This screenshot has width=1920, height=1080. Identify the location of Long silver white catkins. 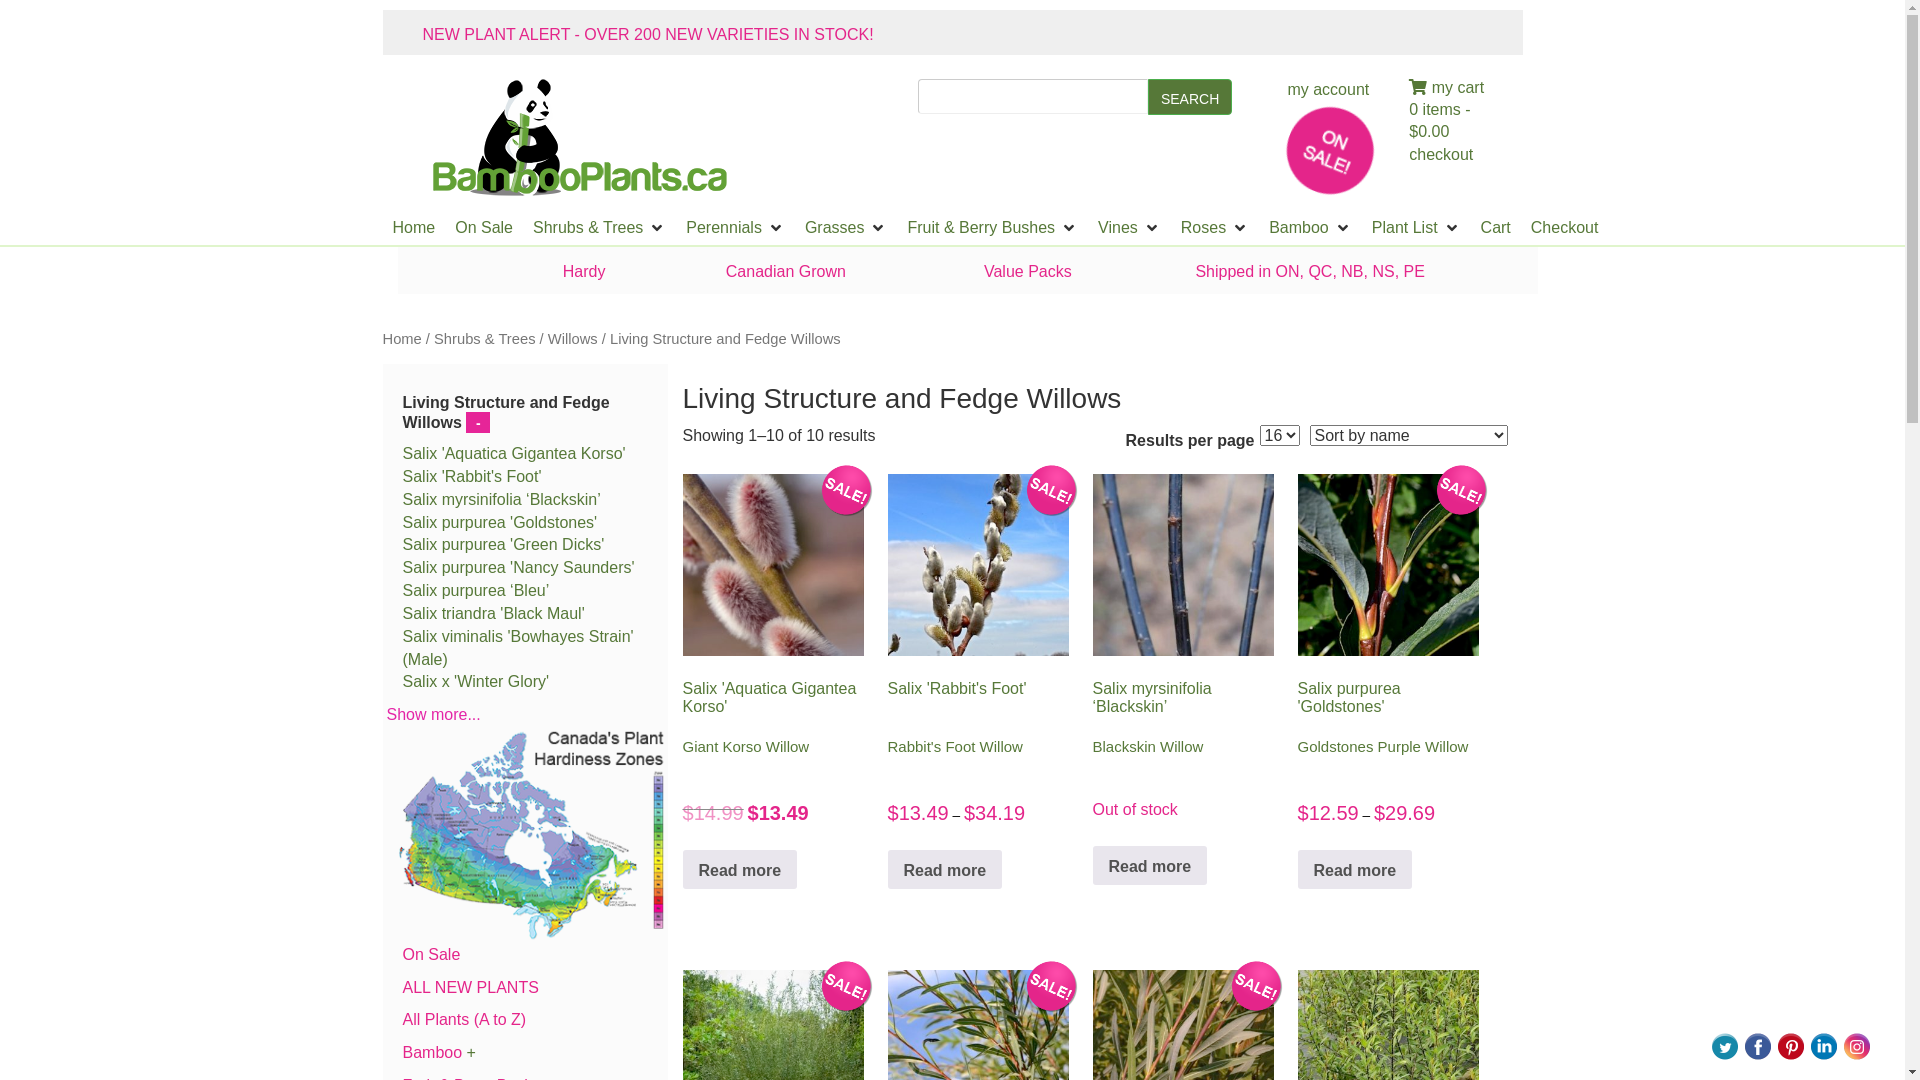
(979, 565).